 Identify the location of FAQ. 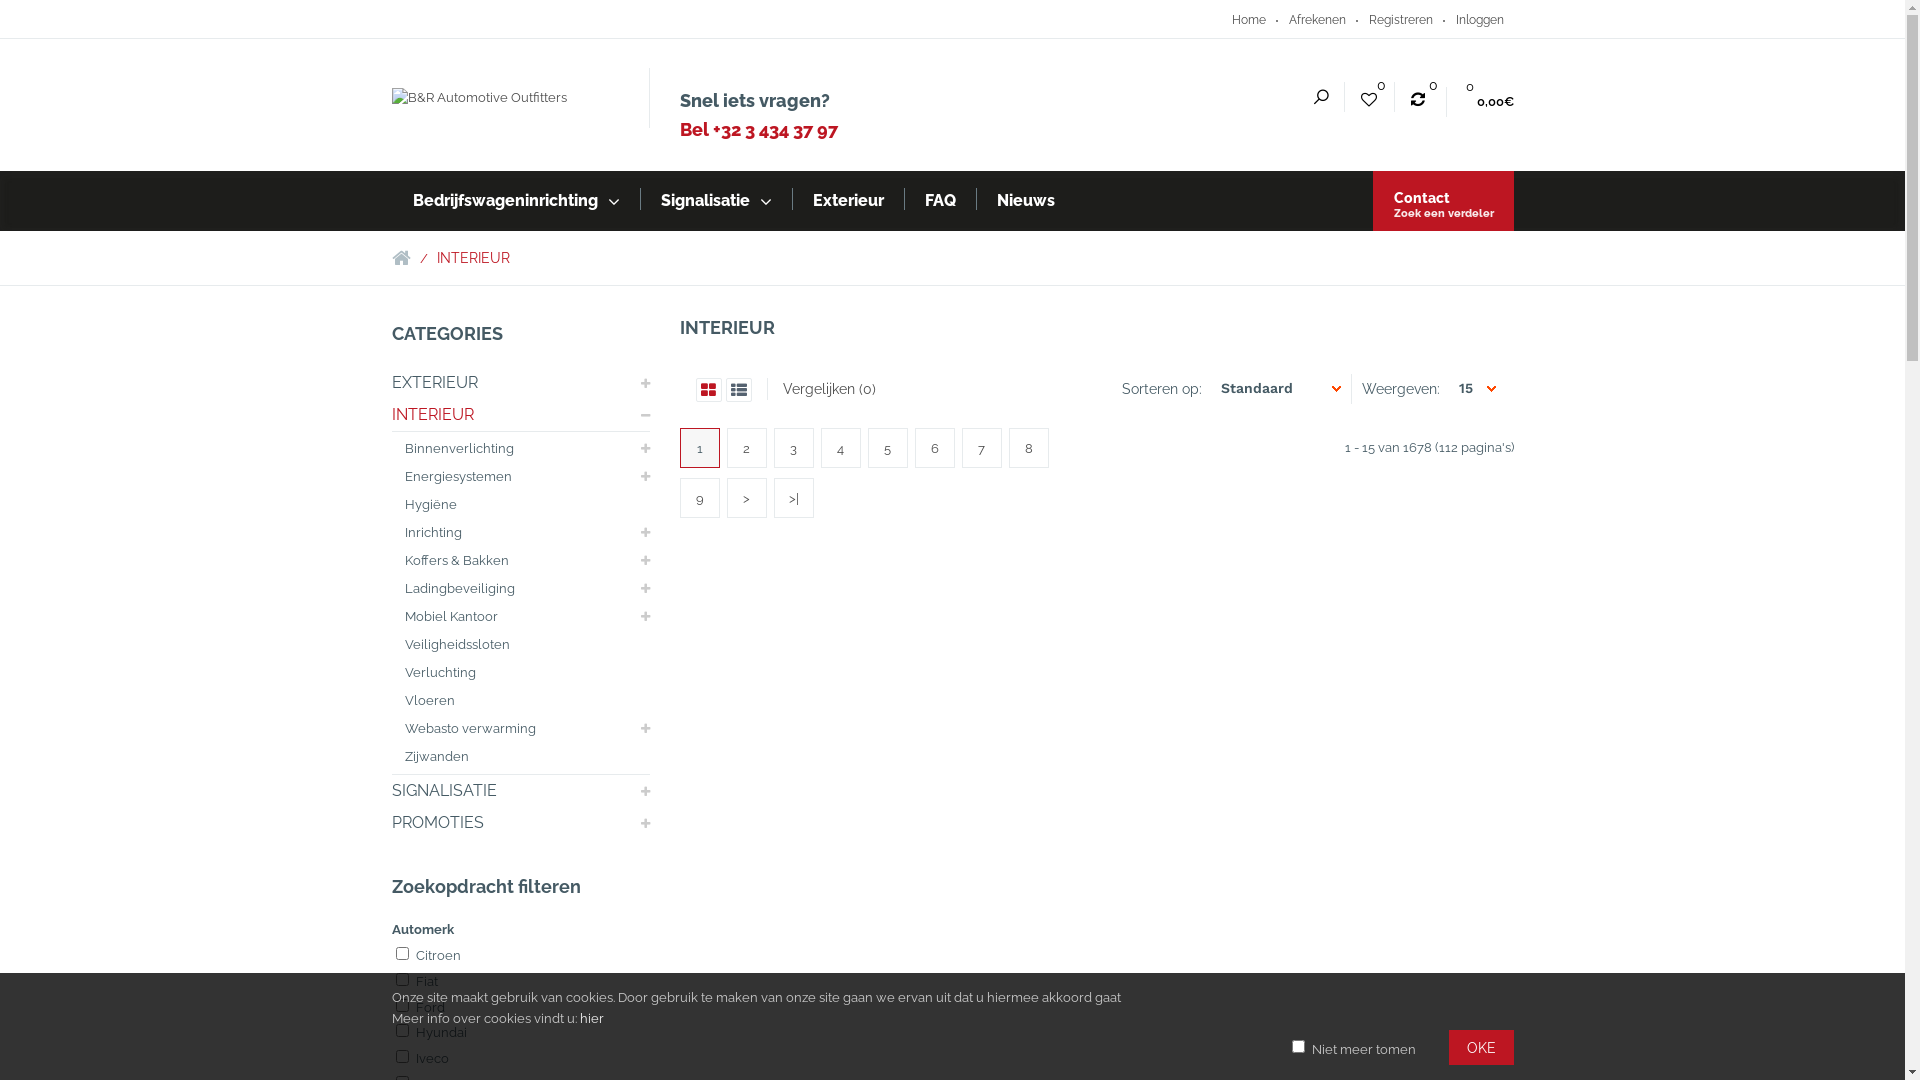
(940, 201).